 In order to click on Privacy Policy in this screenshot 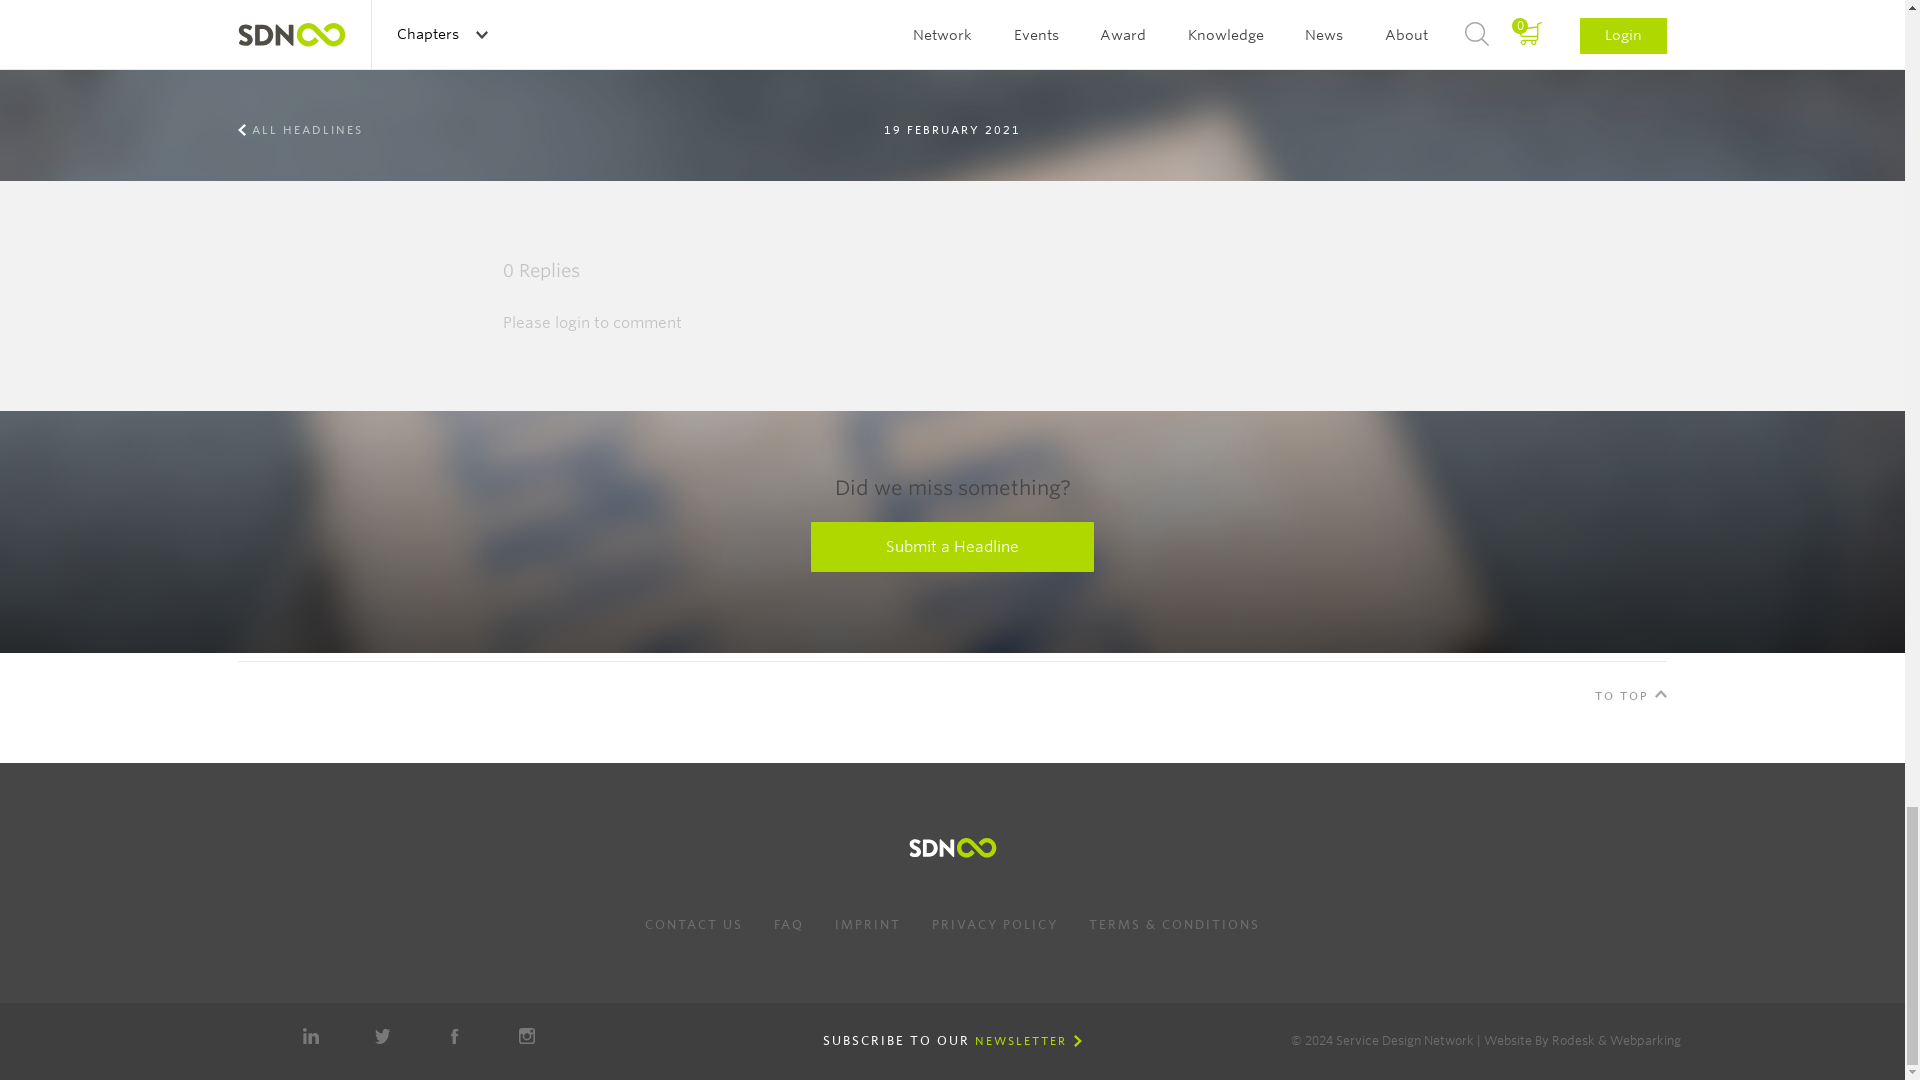, I will do `click(994, 924)`.